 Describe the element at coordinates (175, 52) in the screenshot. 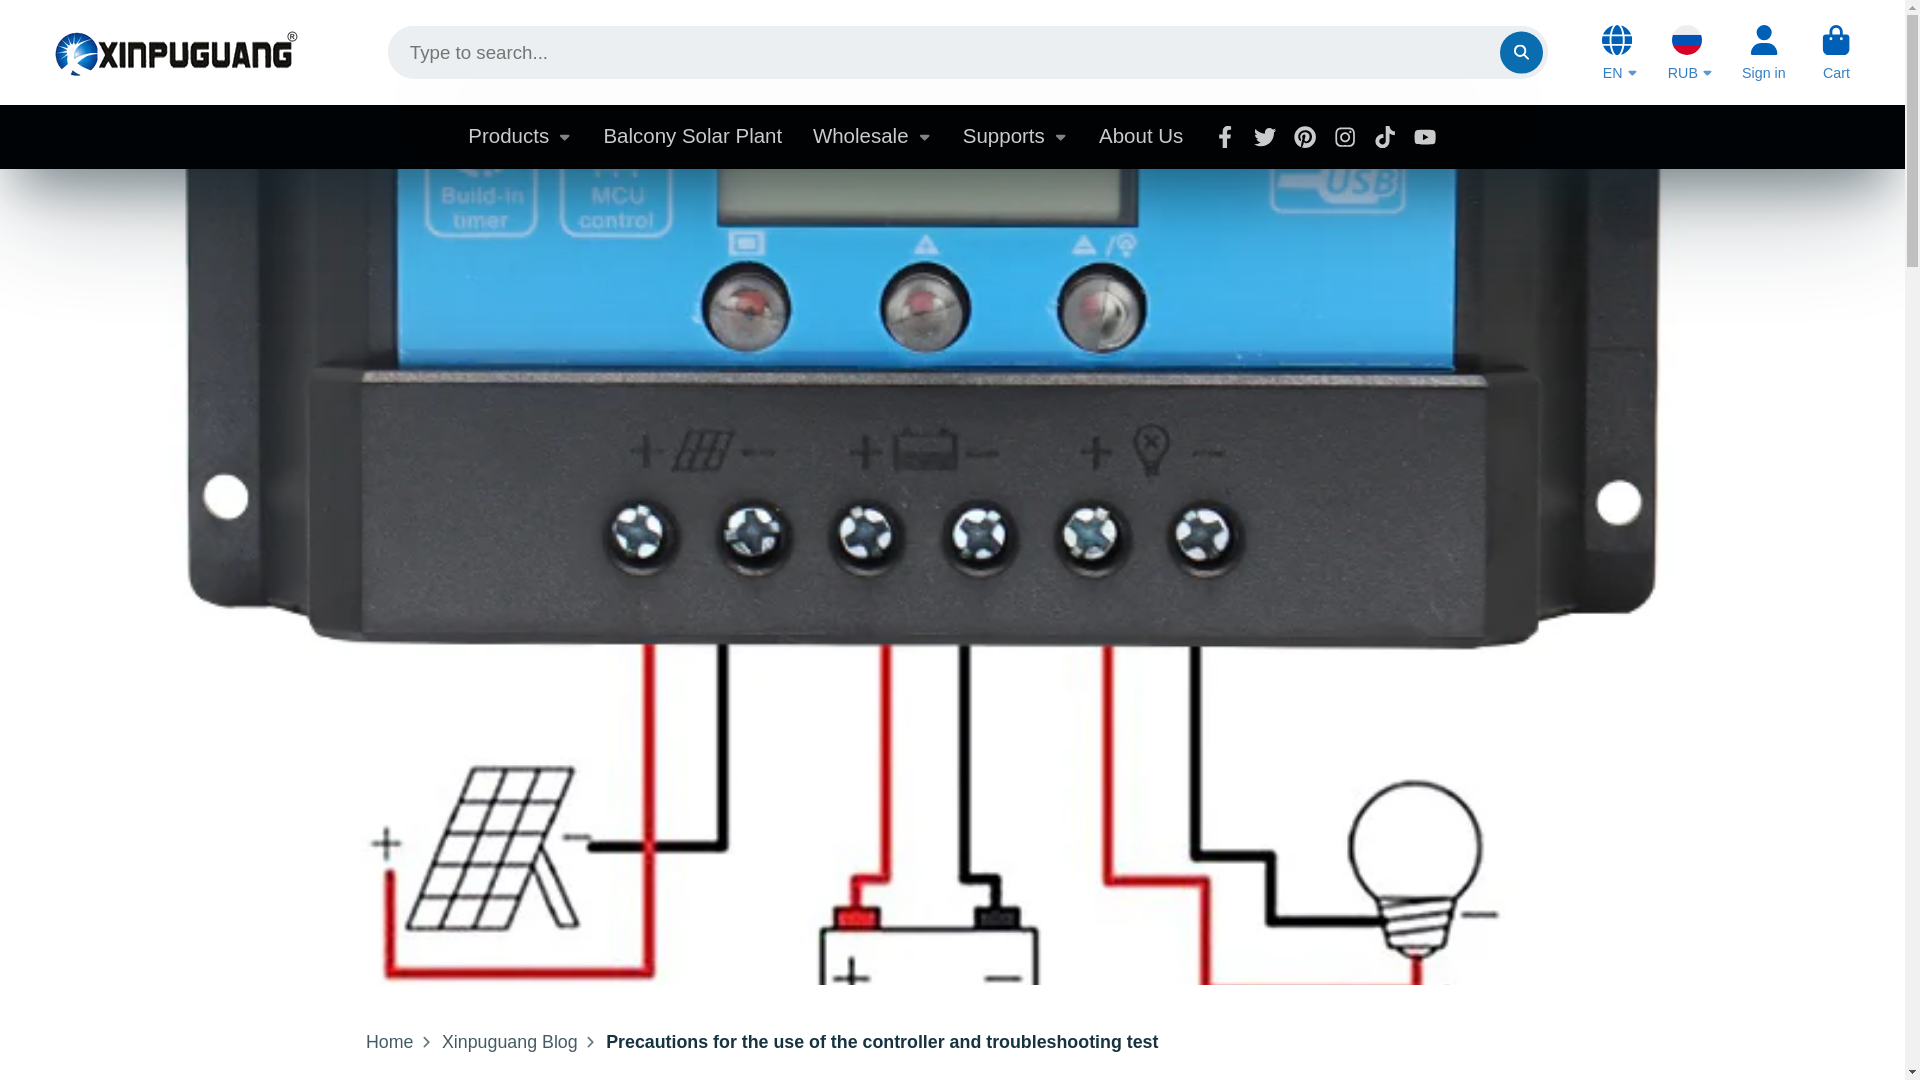

I see `Logo` at that location.